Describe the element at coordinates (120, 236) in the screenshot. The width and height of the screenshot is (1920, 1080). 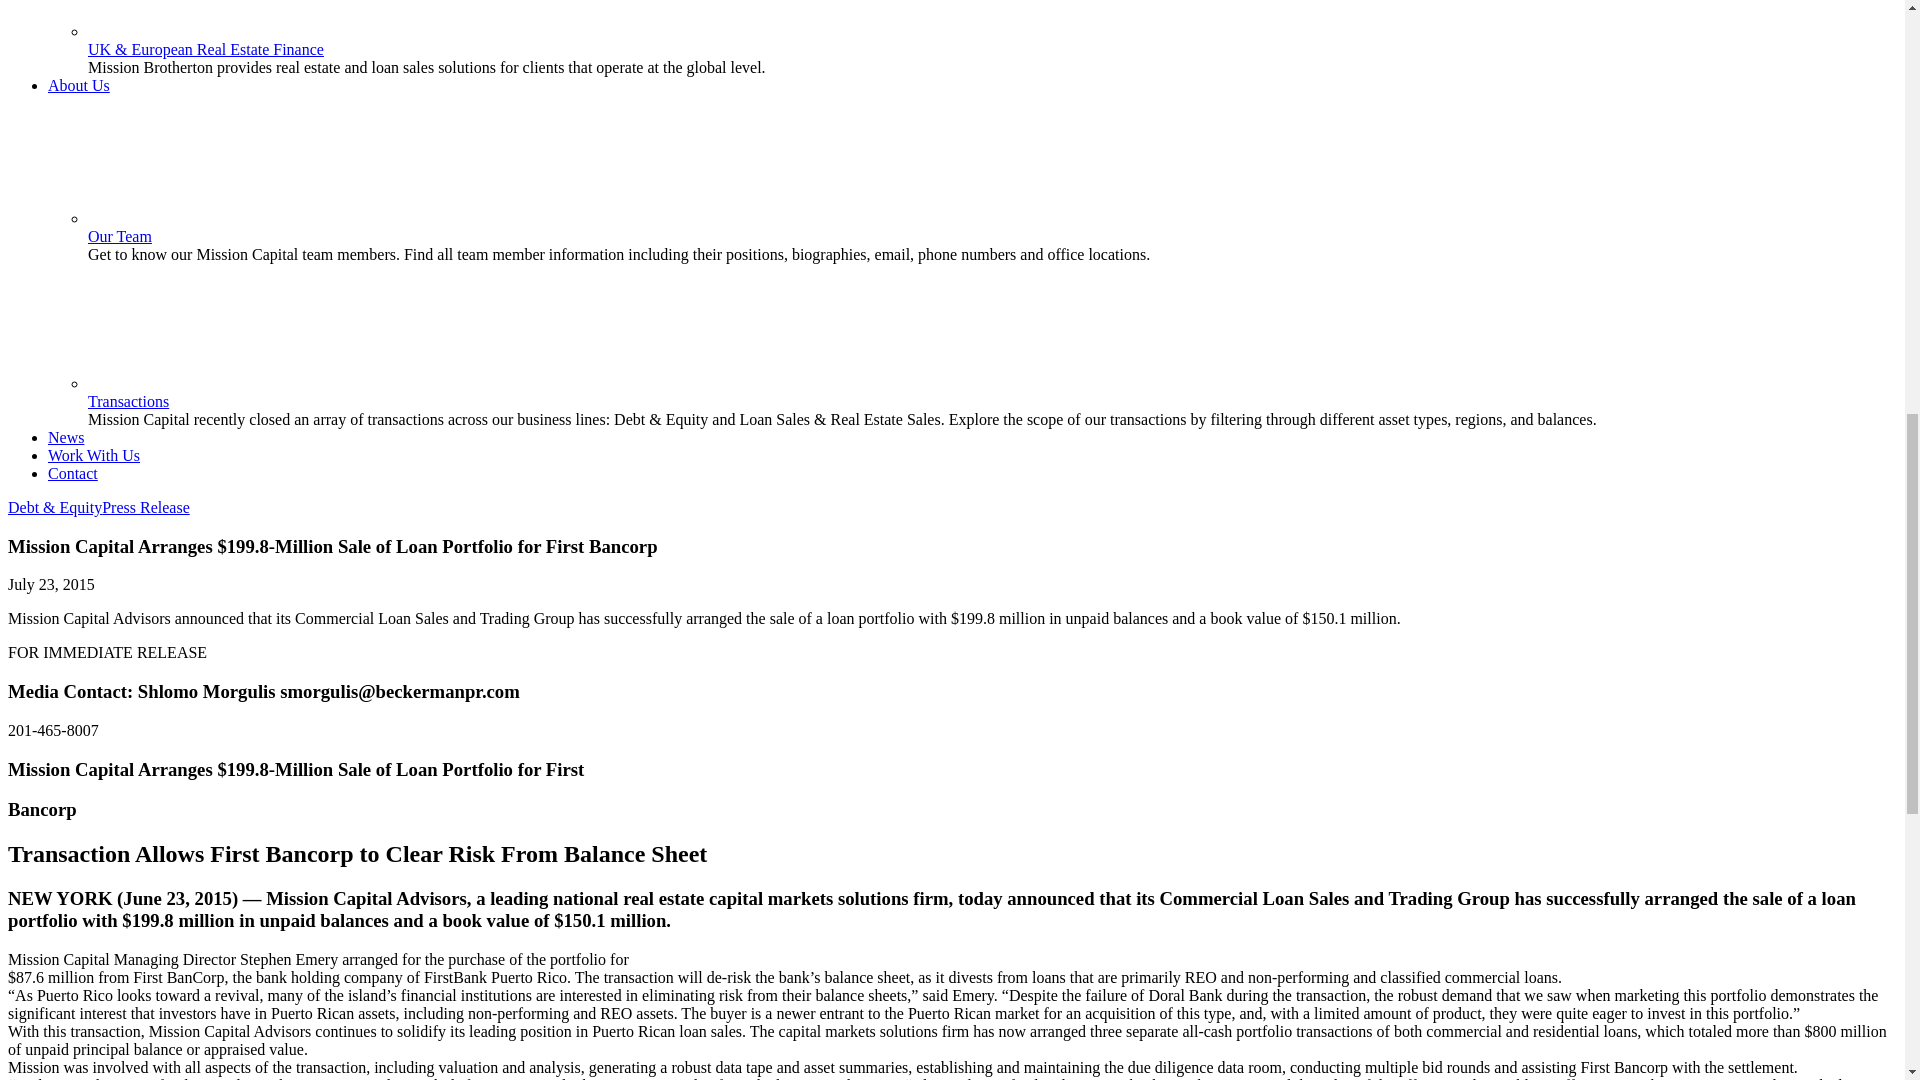
I see `Our Team` at that location.